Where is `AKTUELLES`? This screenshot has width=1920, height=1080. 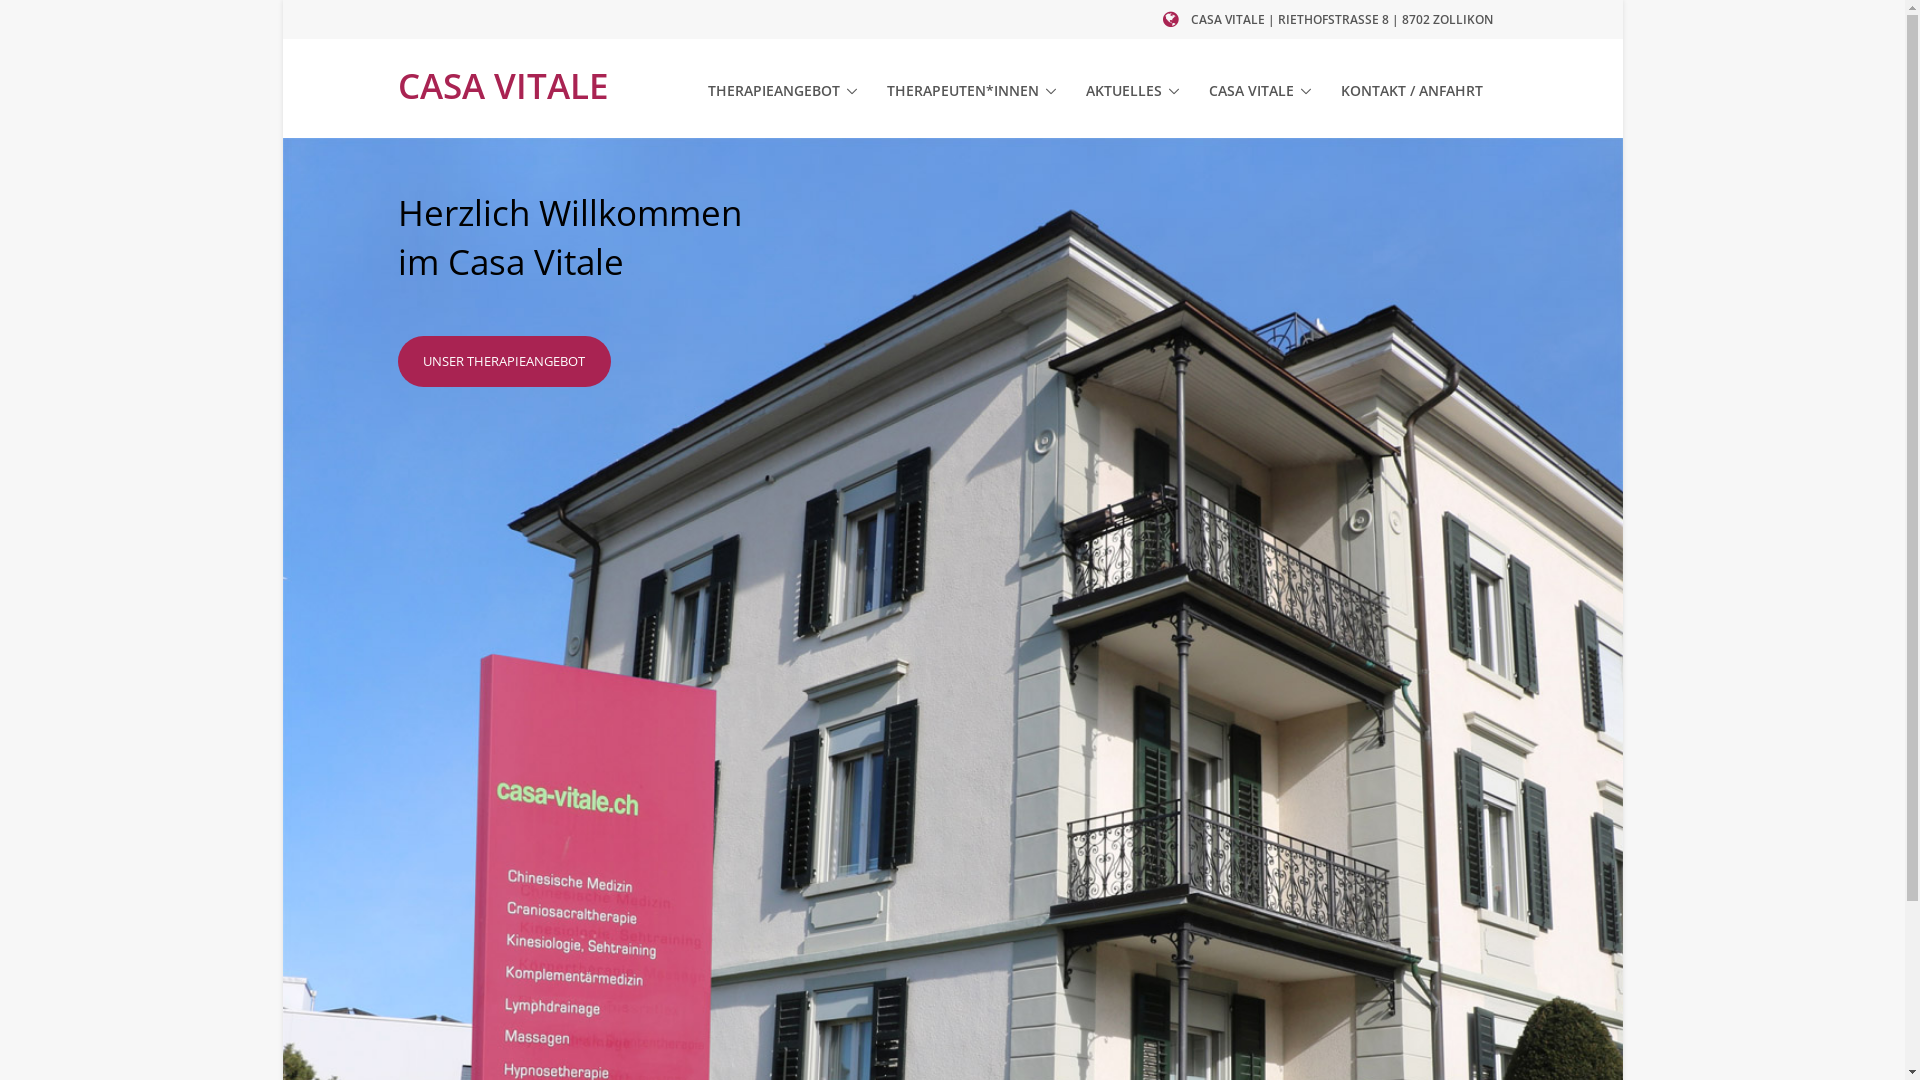
AKTUELLES is located at coordinates (1132, 91).